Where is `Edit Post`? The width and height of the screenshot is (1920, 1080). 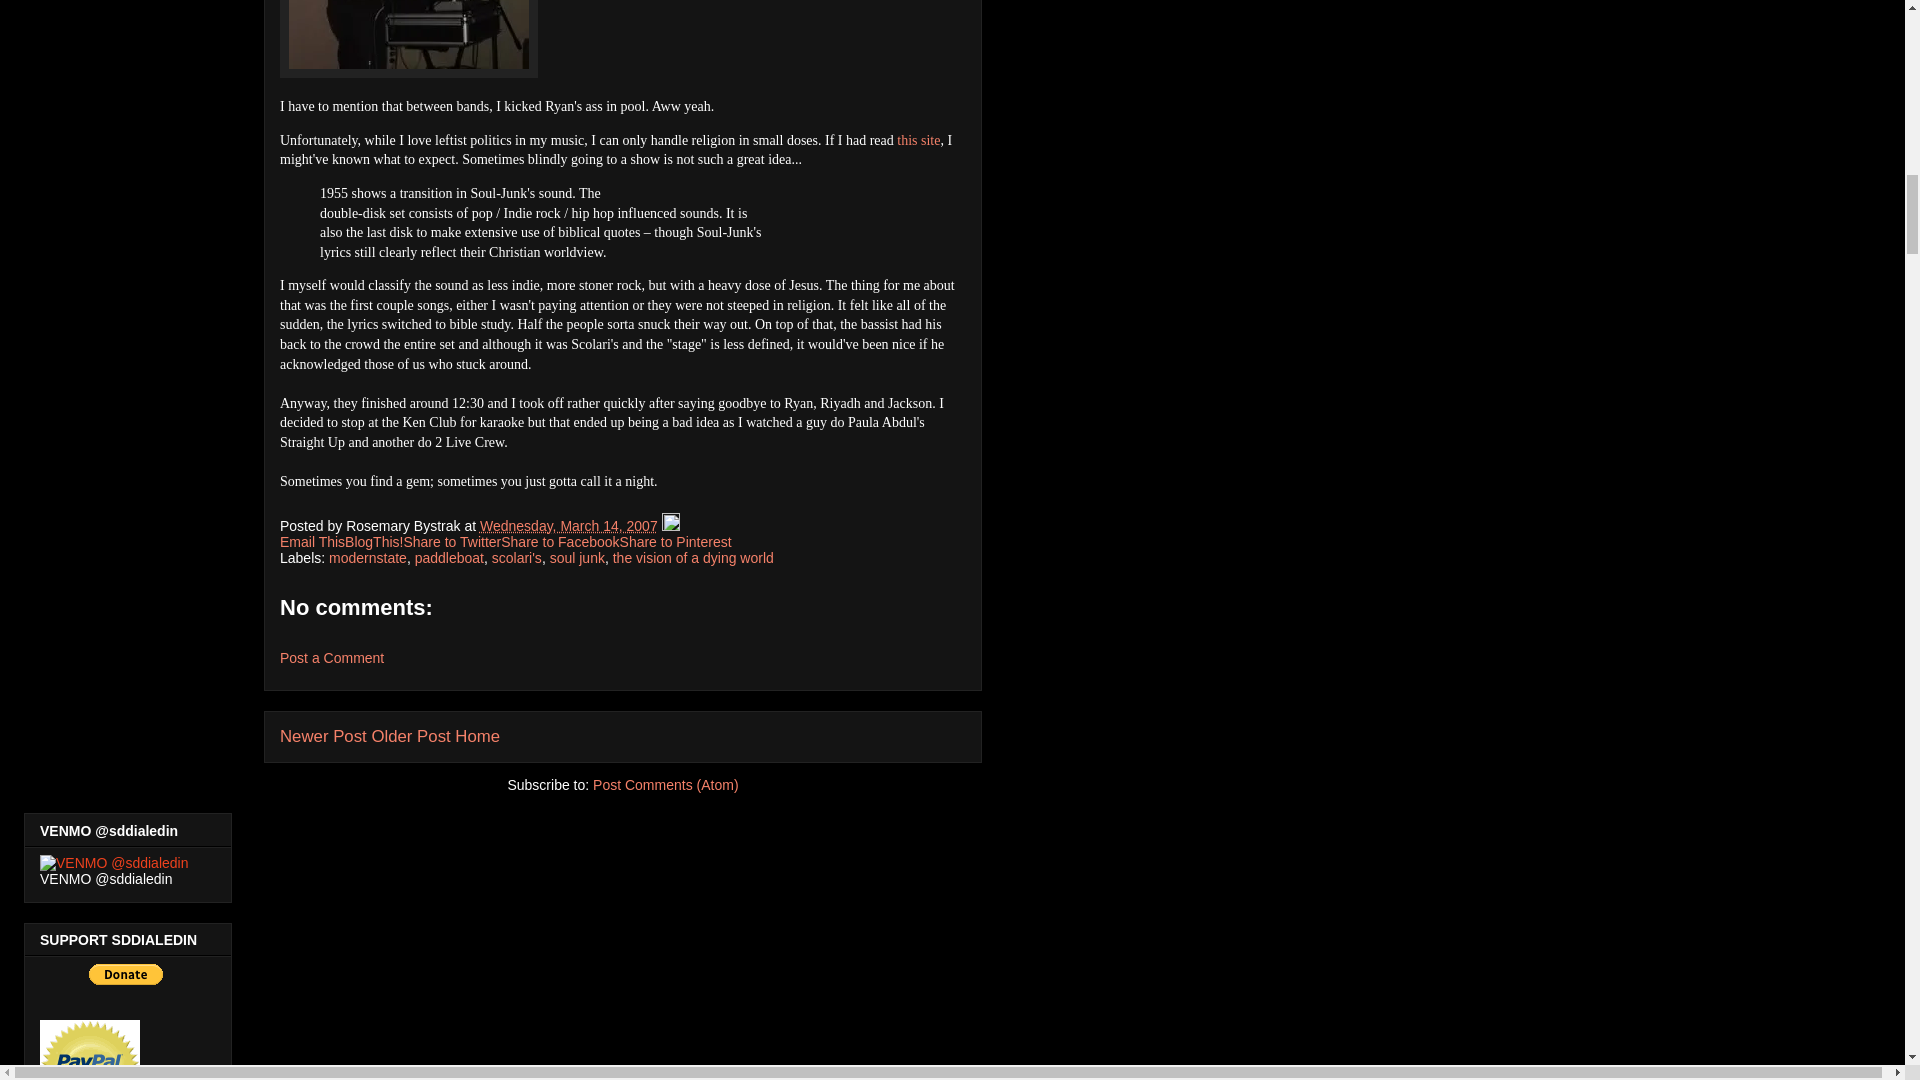
Edit Post is located at coordinates (670, 526).